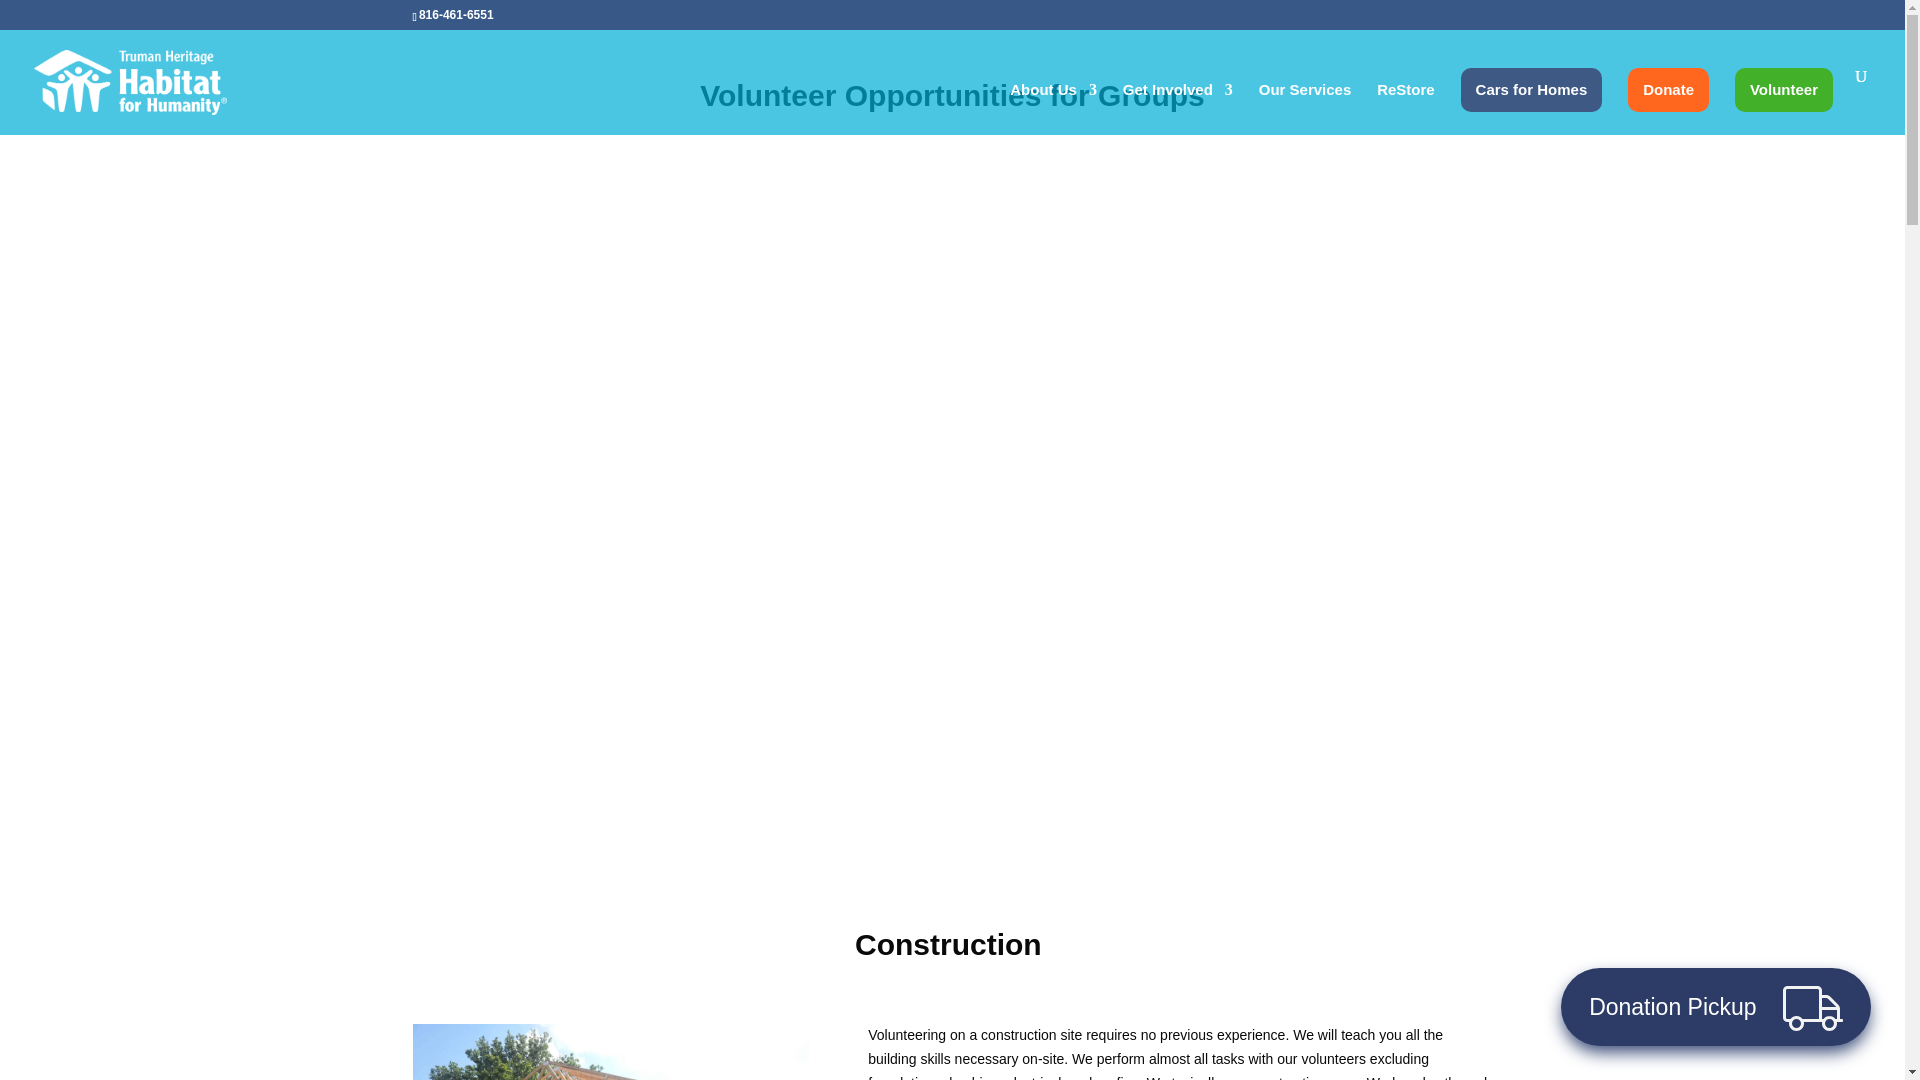 This screenshot has height=1080, width=1920. What do you see at coordinates (1178, 109) in the screenshot?
I see `Get Involved` at bounding box center [1178, 109].